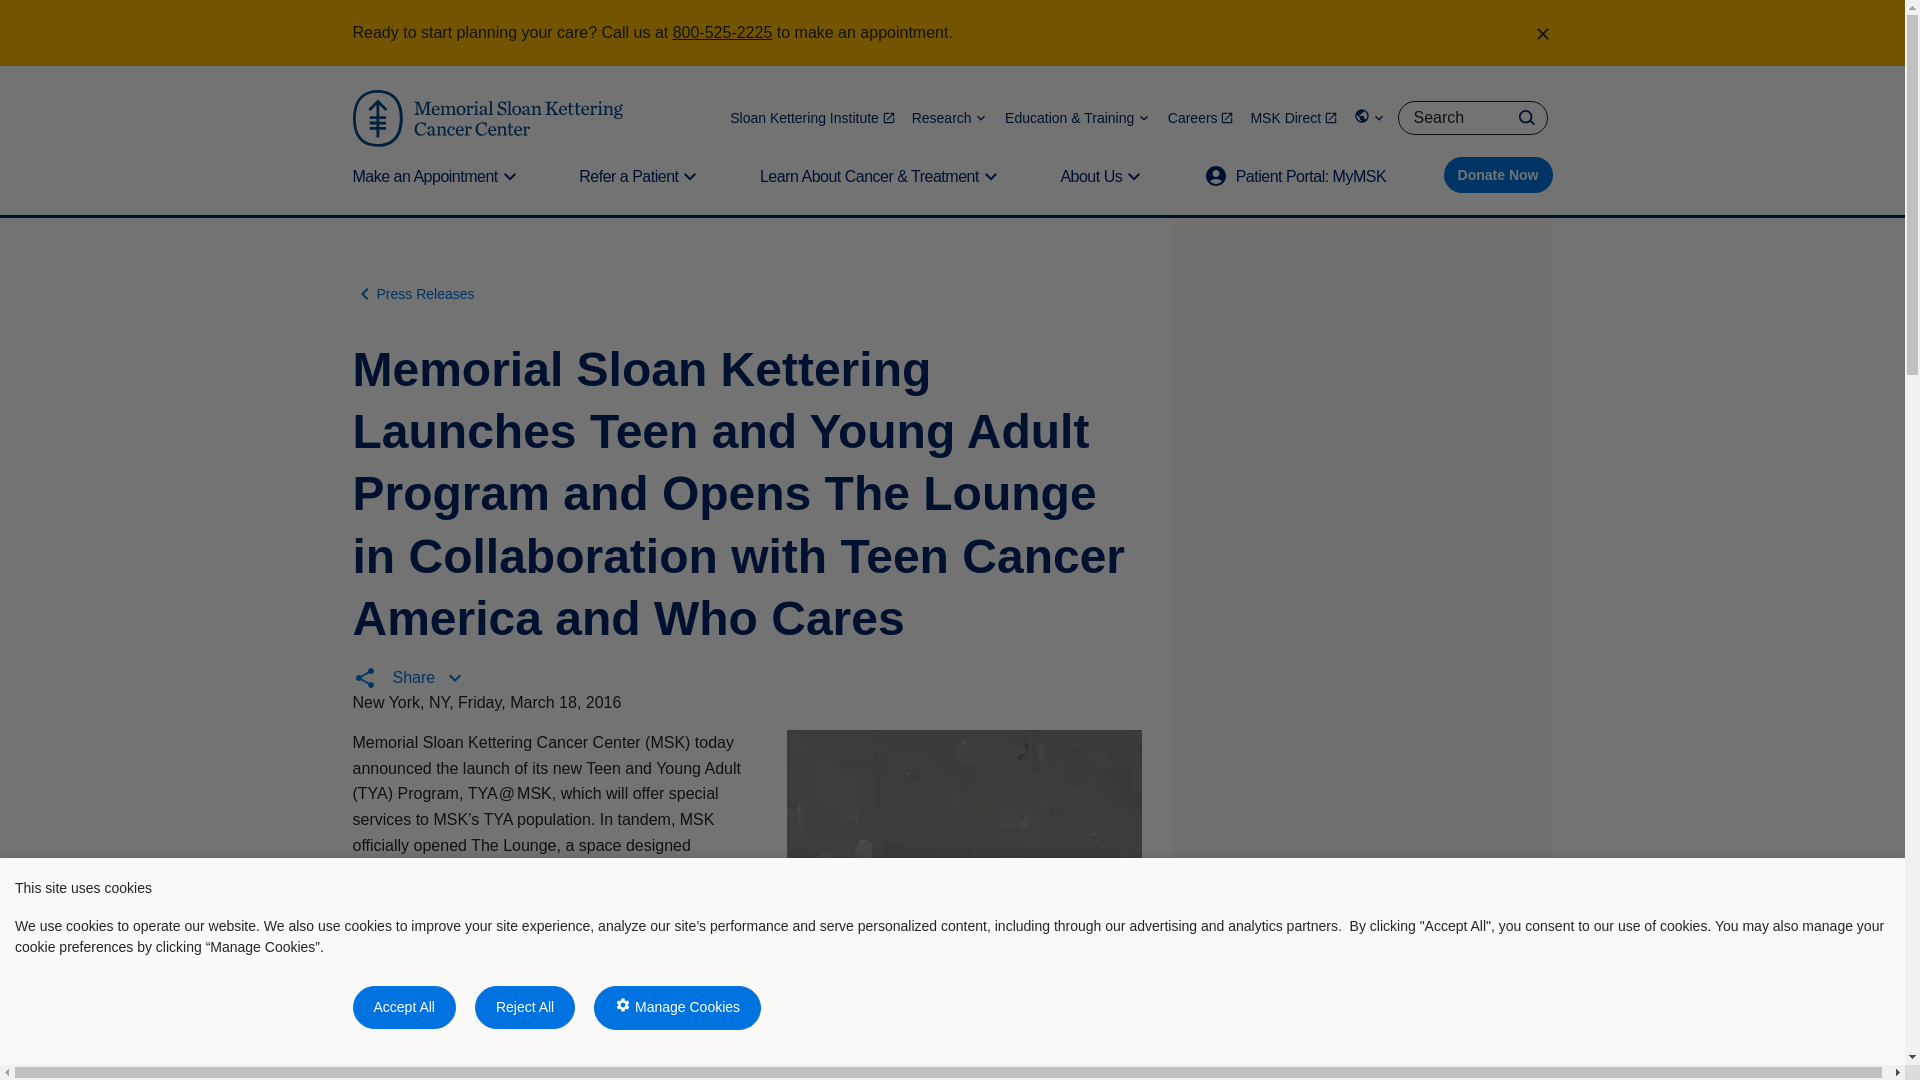 The image size is (1920, 1080). What do you see at coordinates (1498, 174) in the screenshot?
I see `Donate Now` at bounding box center [1498, 174].